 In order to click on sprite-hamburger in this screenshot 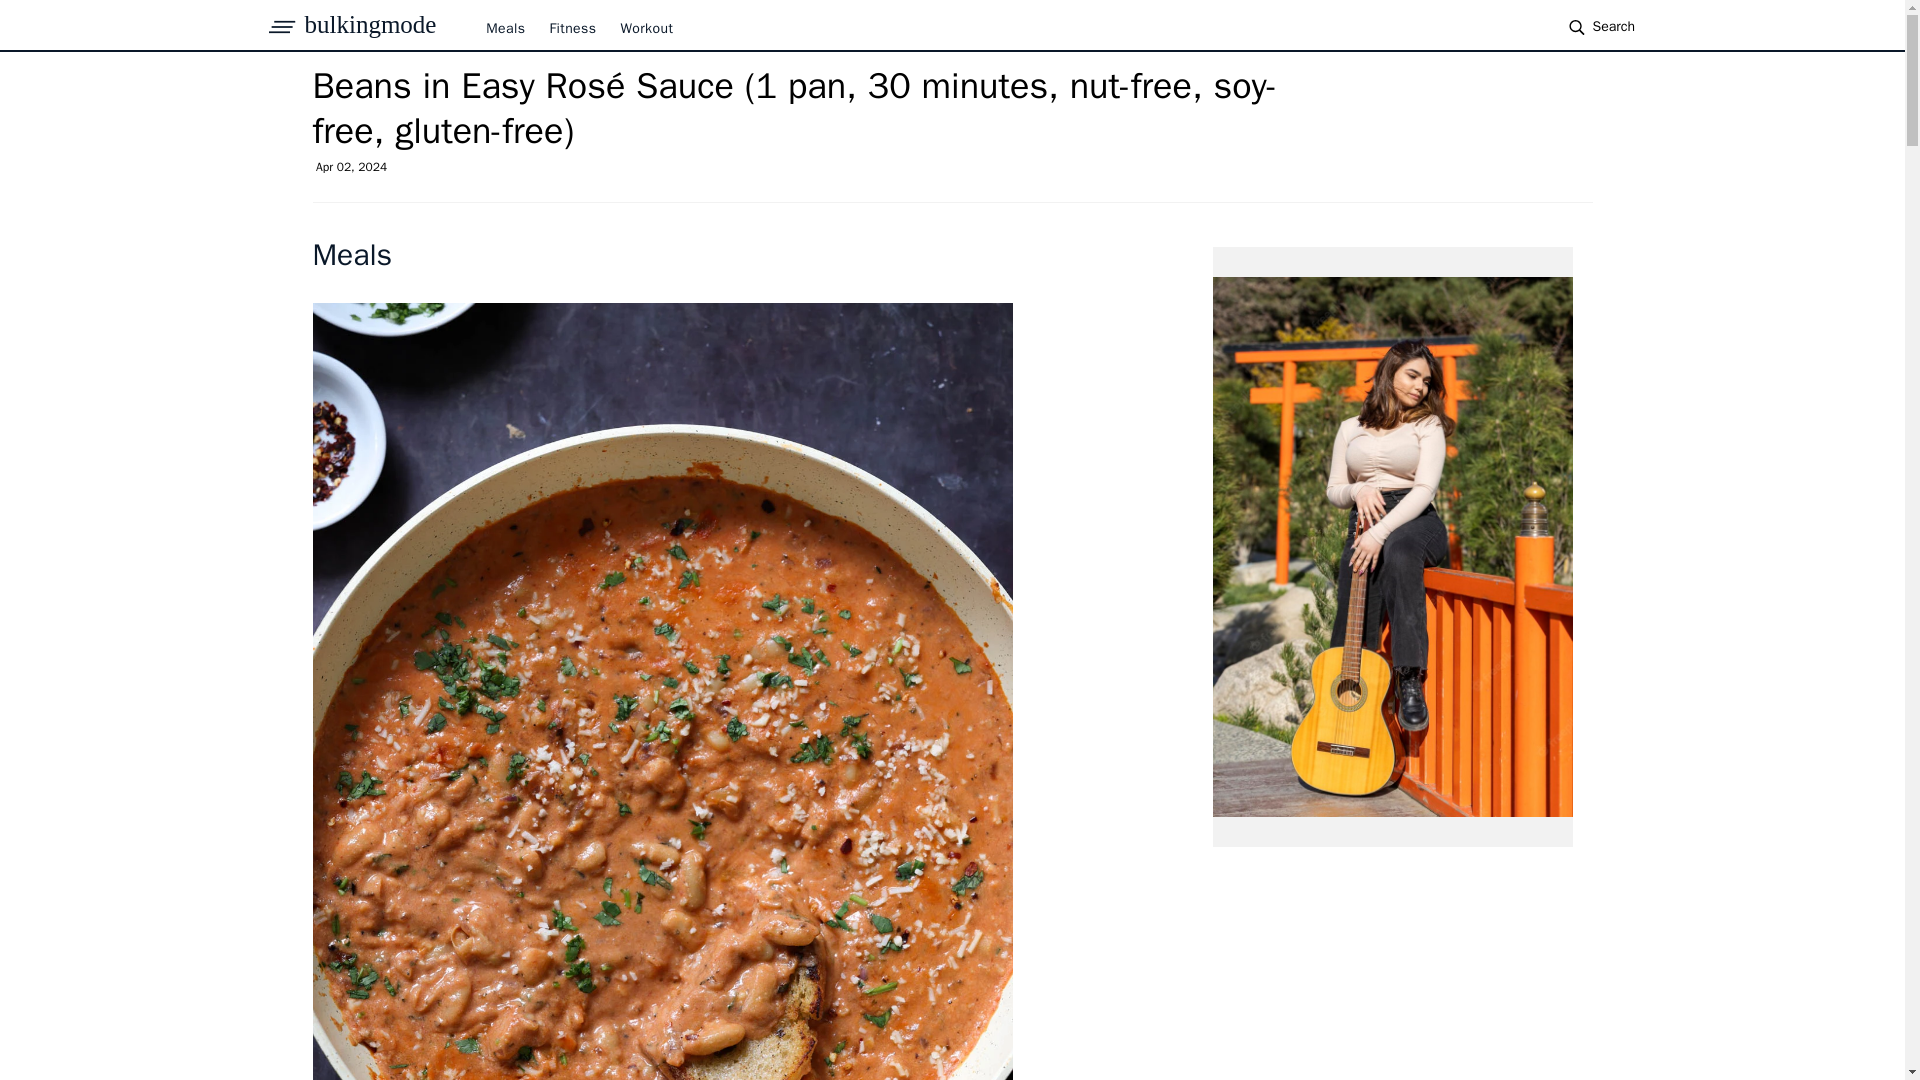, I will do `click(282, 21)`.